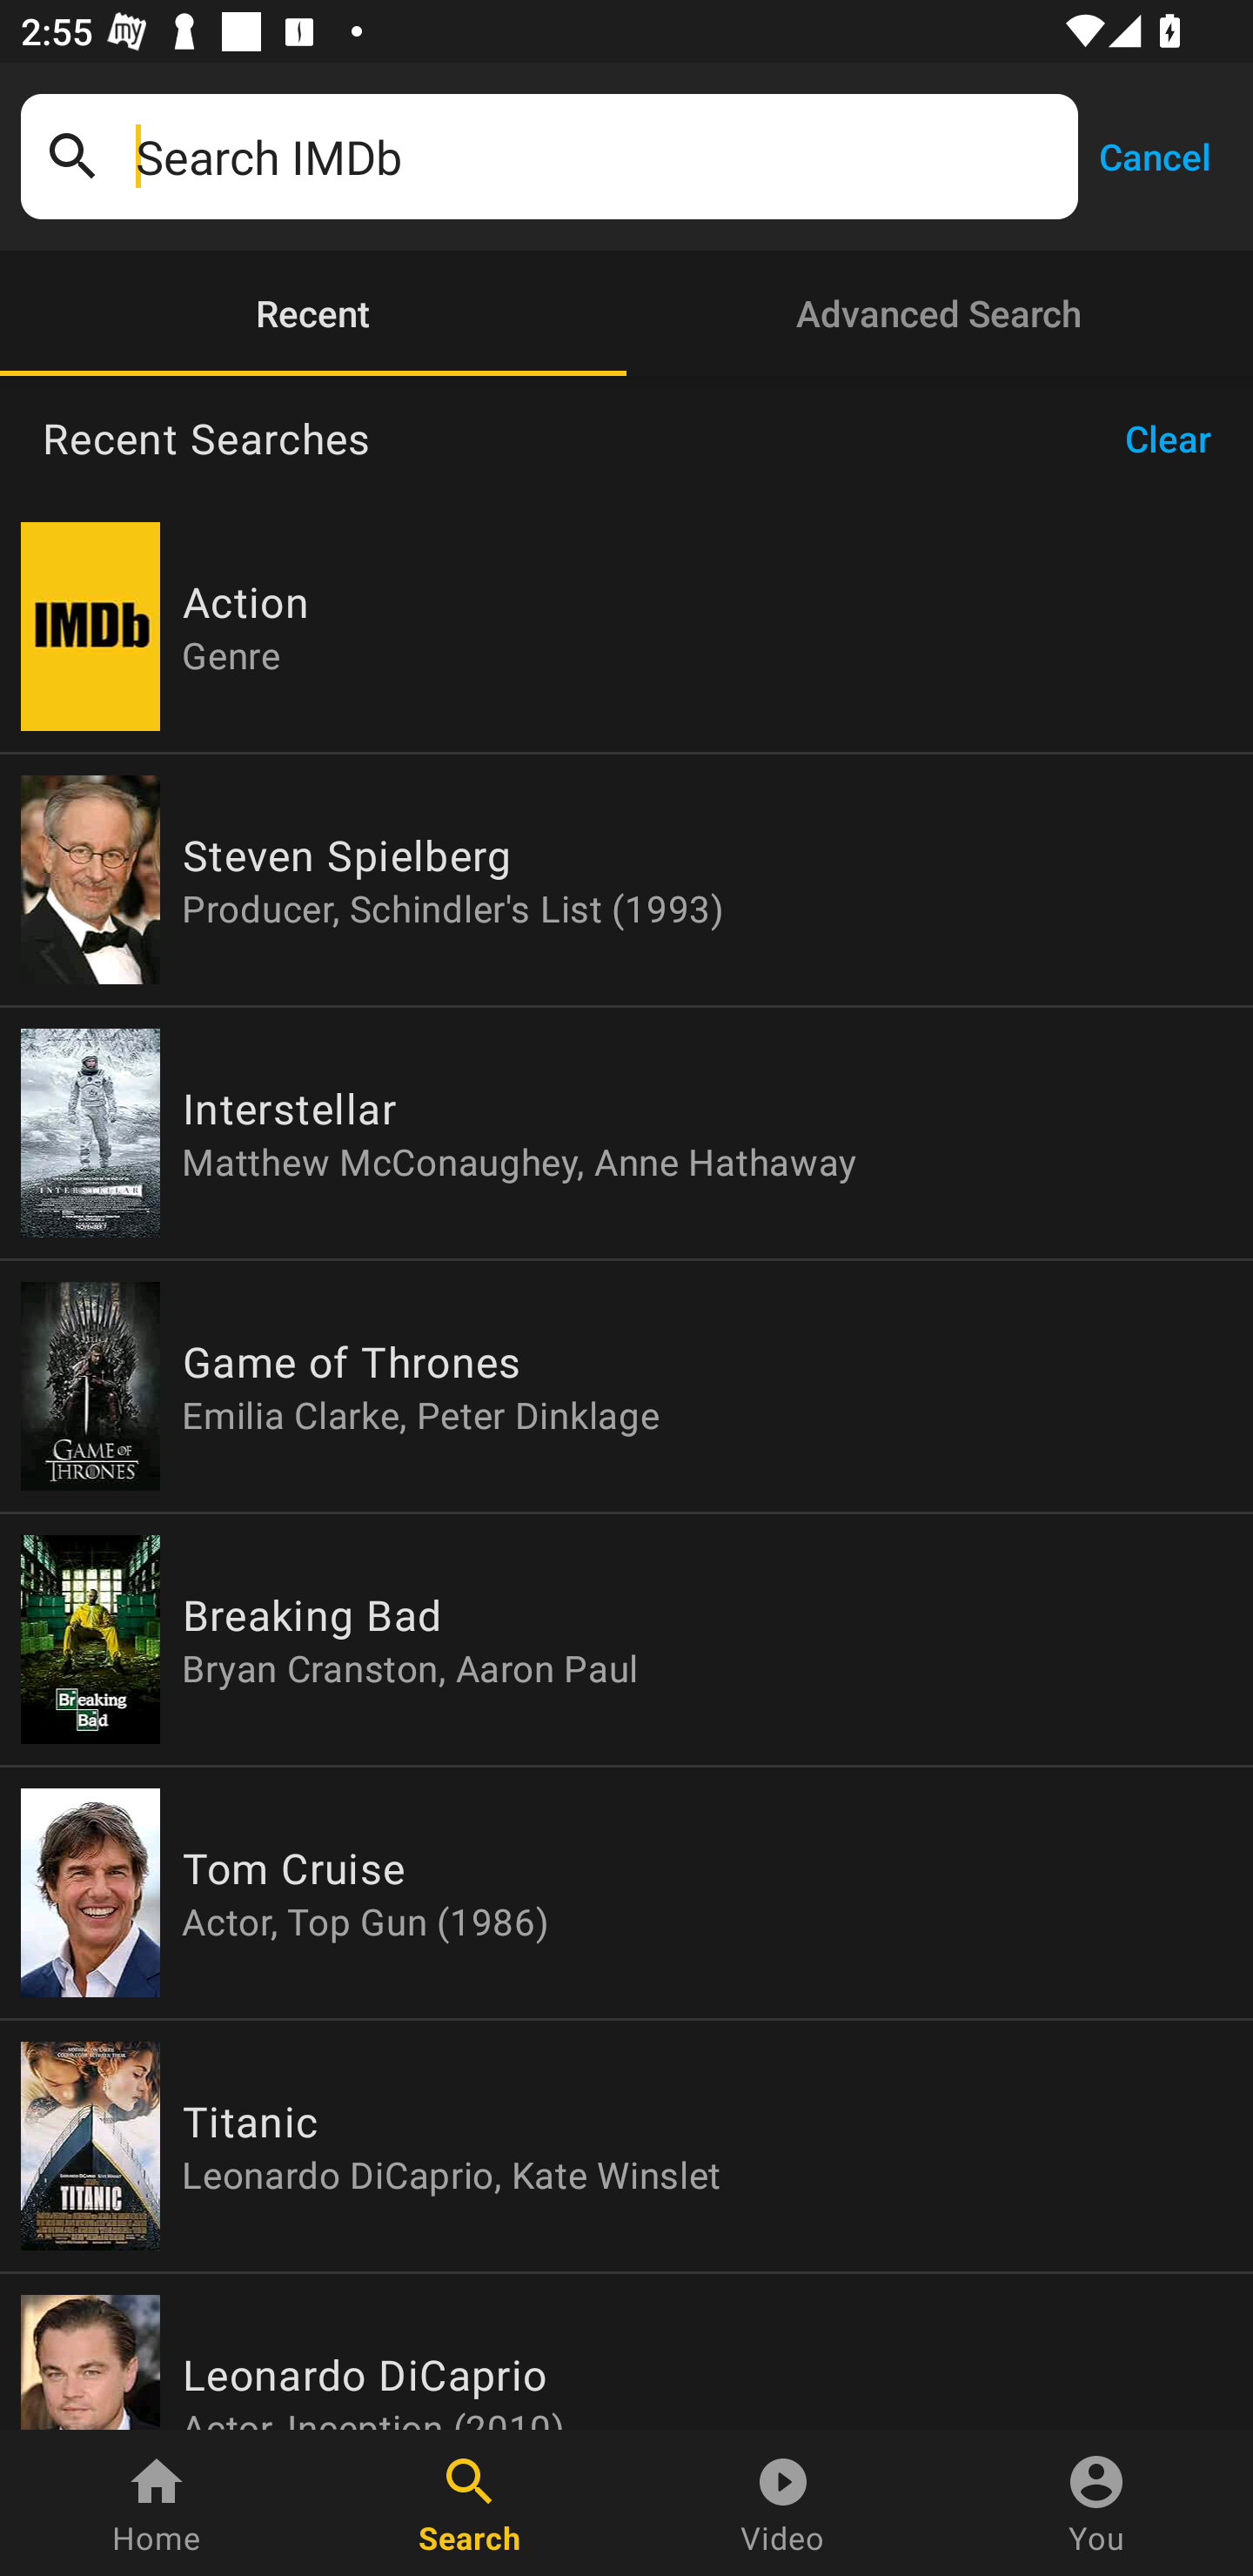  I want to click on Action Genre, so click(626, 627).